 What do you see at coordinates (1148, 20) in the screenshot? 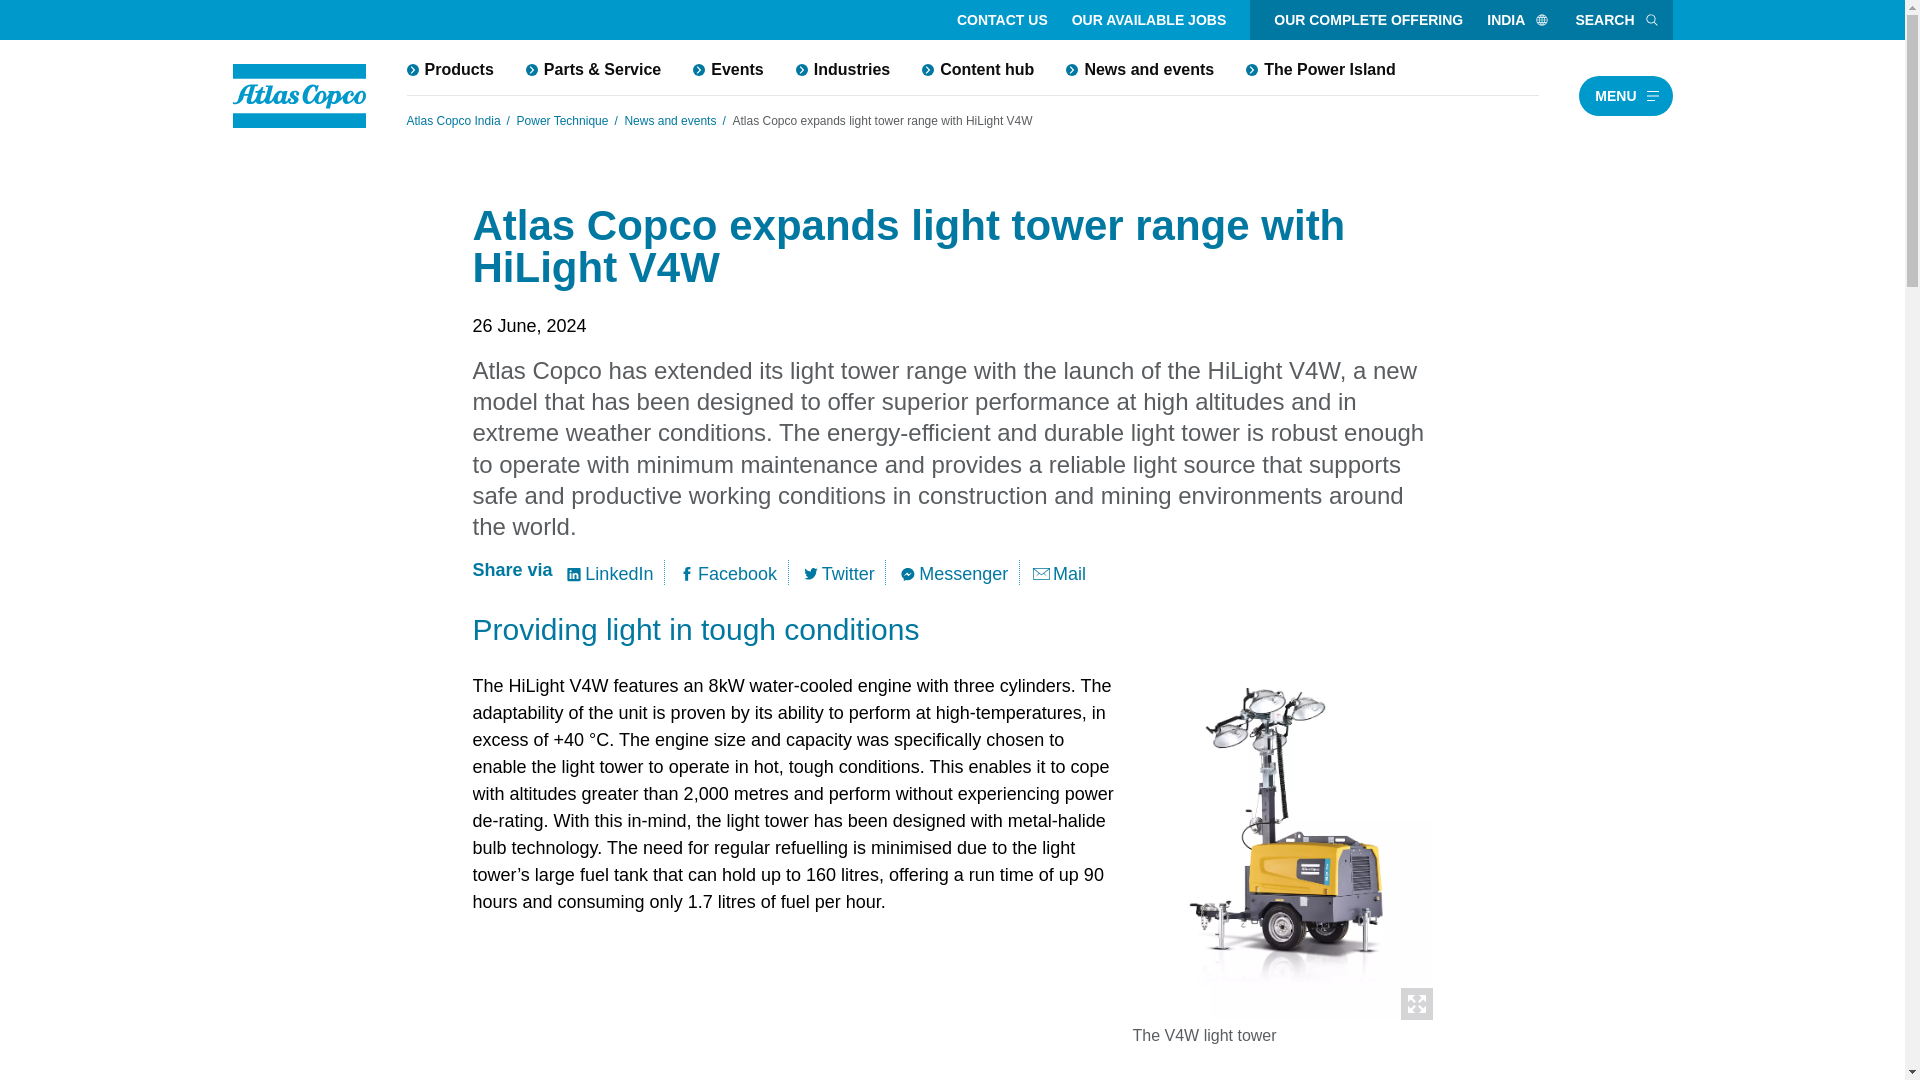
I see `OUR AVAILABLE JOBS` at bounding box center [1148, 20].